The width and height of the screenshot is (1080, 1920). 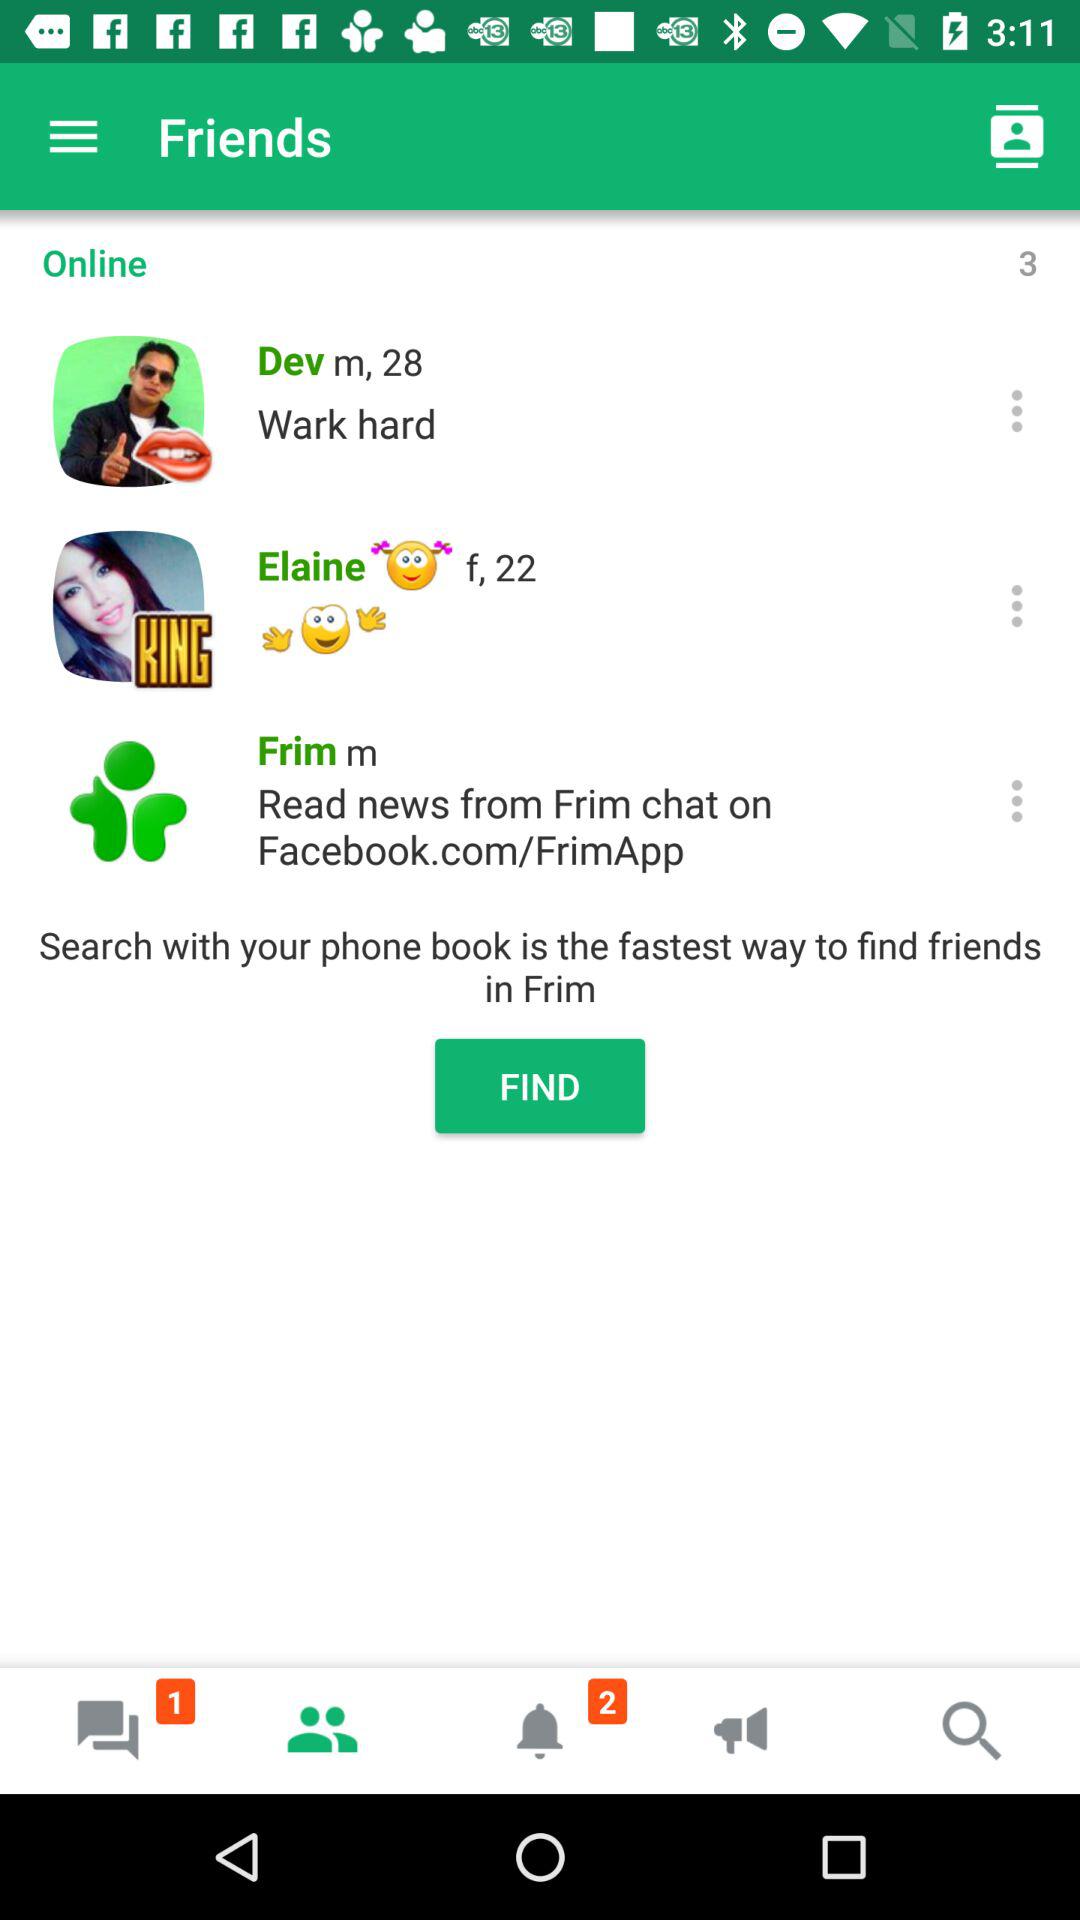 What do you see at coordinates (1016, 410) in the screenshot?
I see `access friend settings` at bounding box center [1016, 410].